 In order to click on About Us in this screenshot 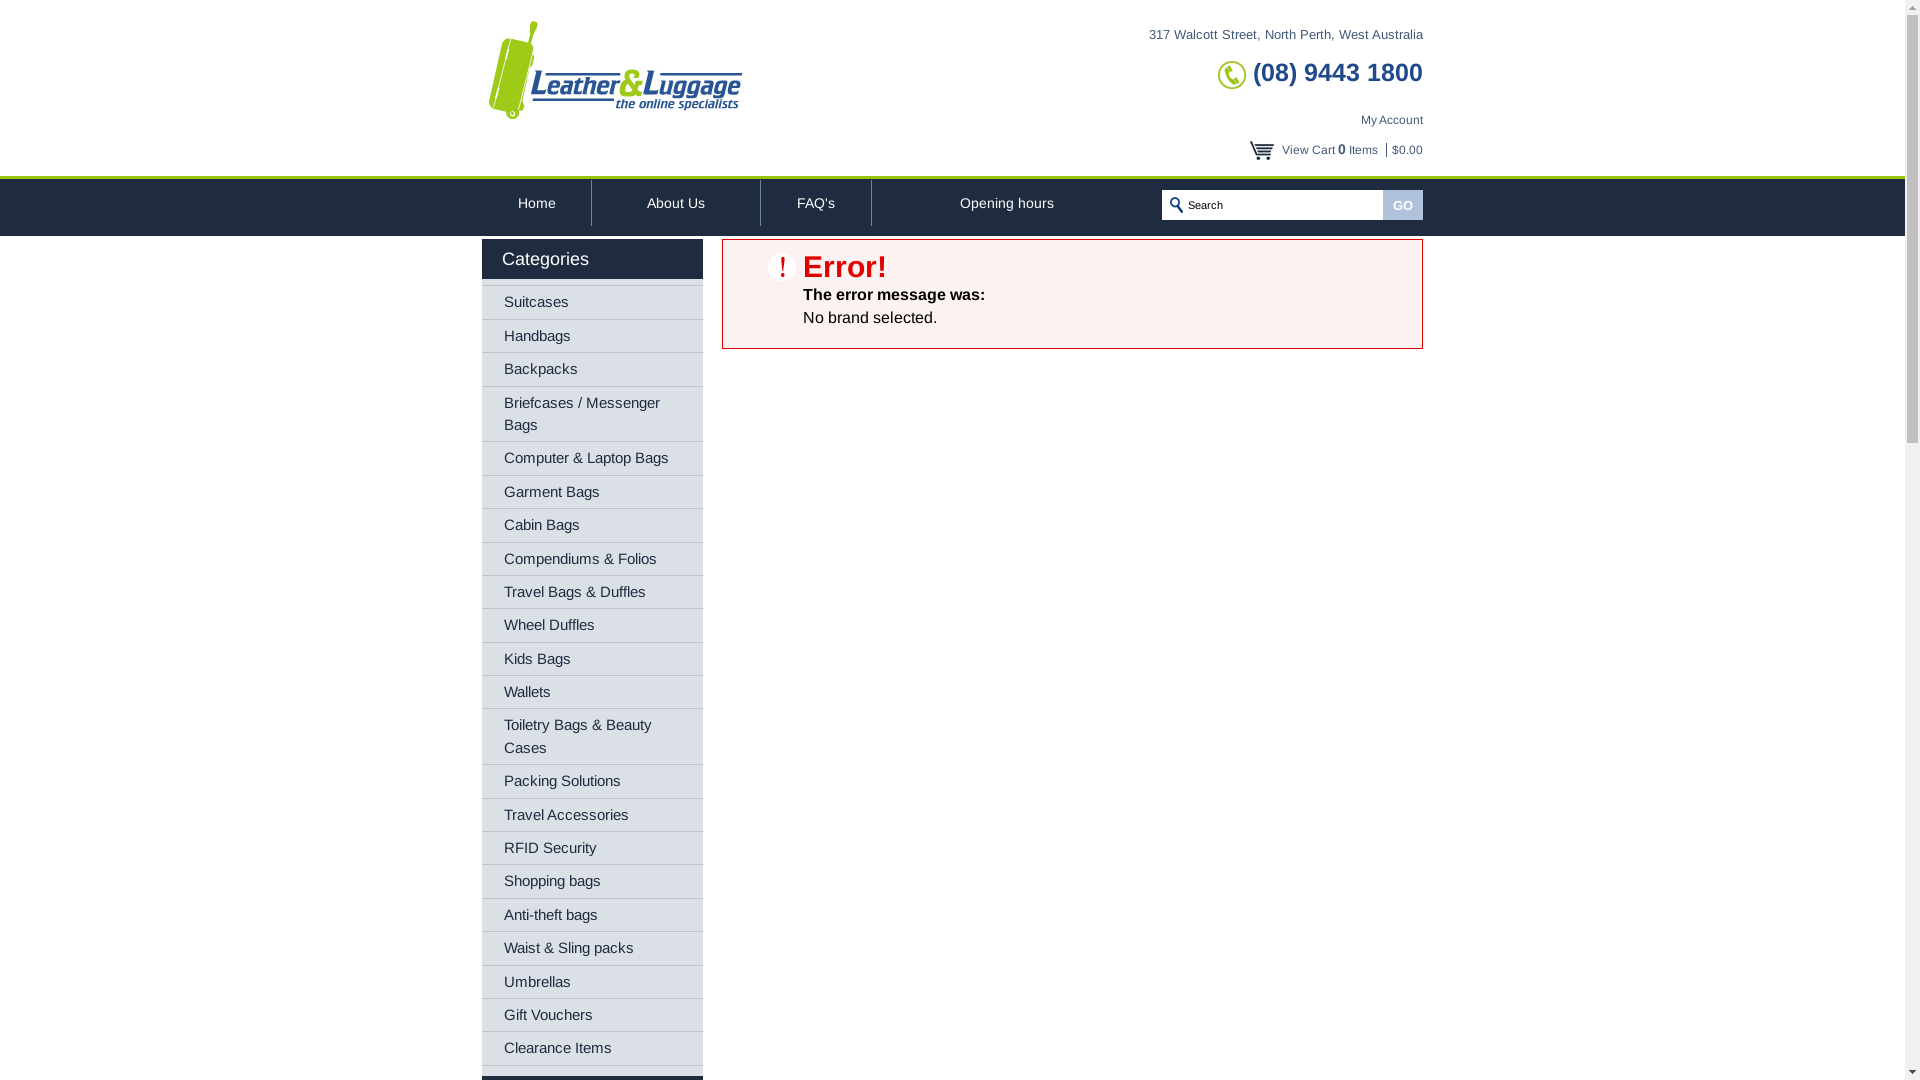, I will do `click(676, 203)`.